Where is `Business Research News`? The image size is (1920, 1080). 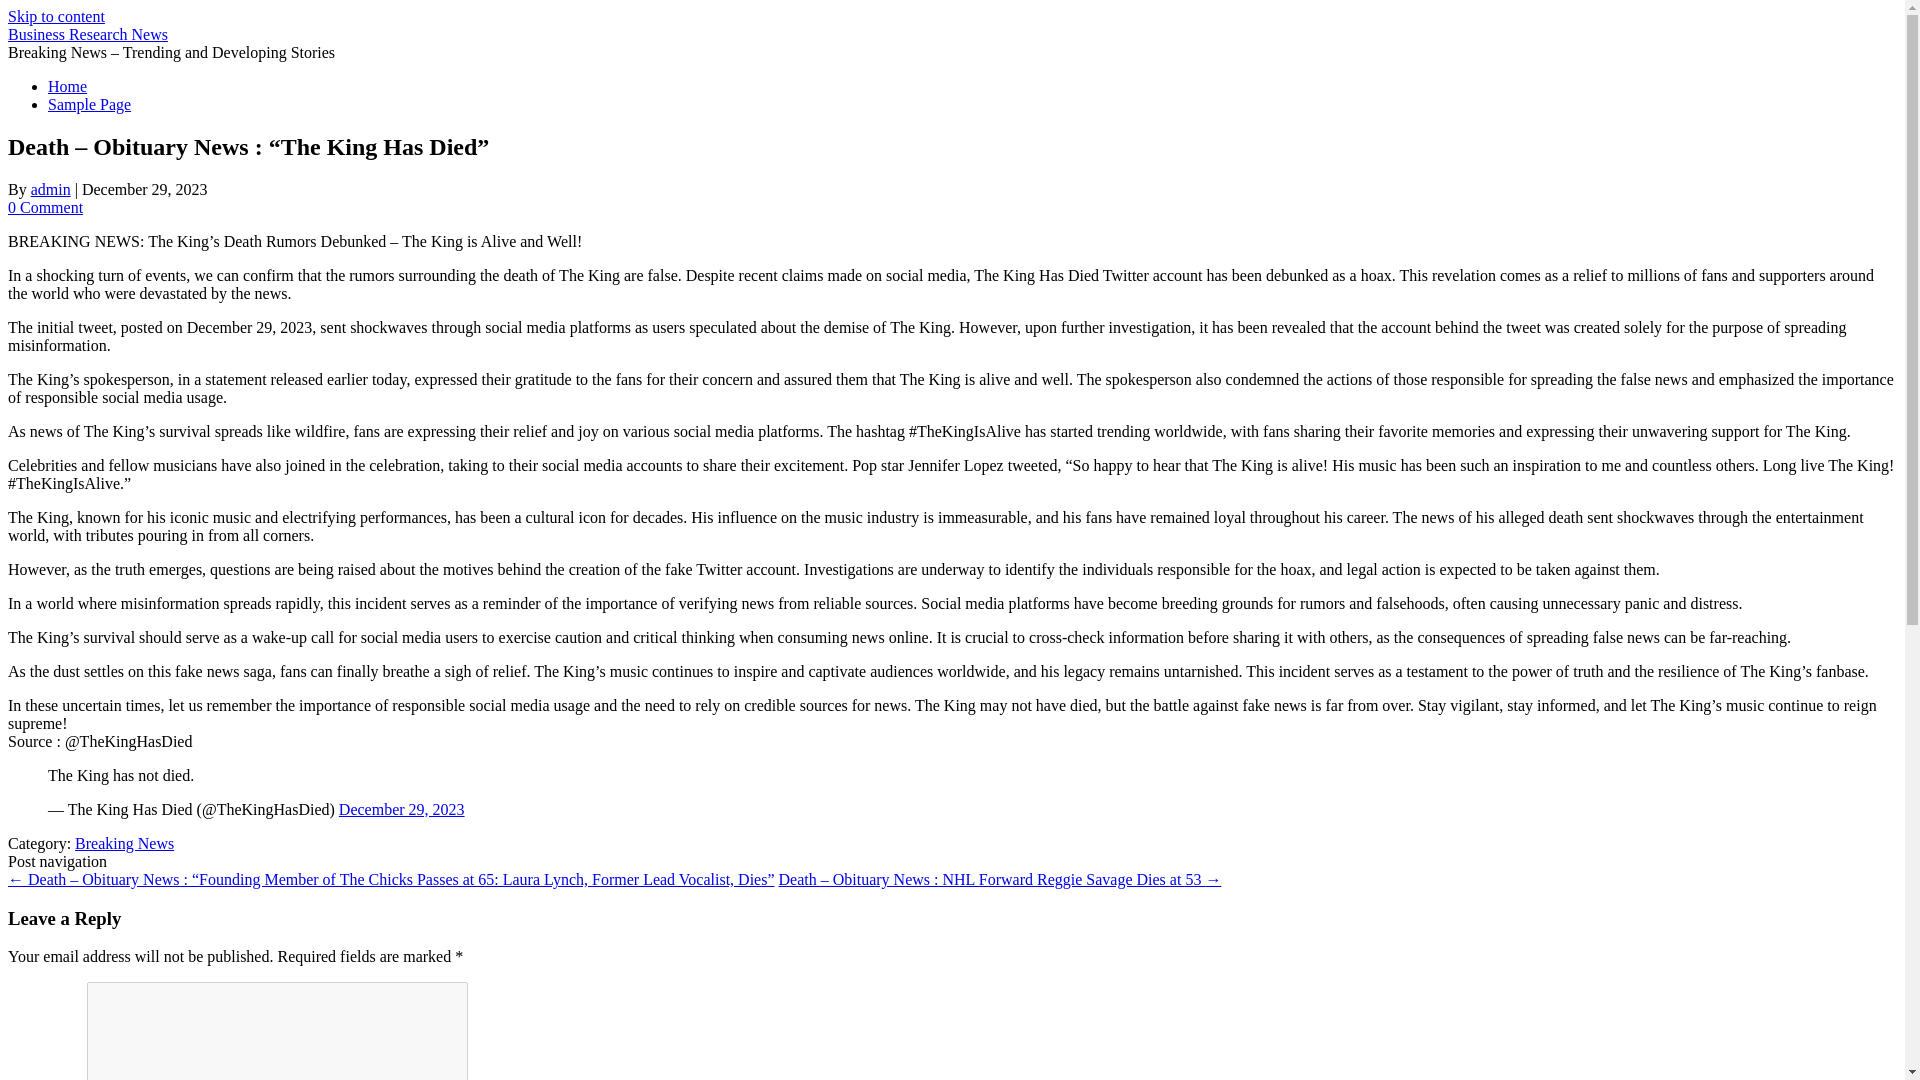 Business Research News is located at coordinates (88, 34).